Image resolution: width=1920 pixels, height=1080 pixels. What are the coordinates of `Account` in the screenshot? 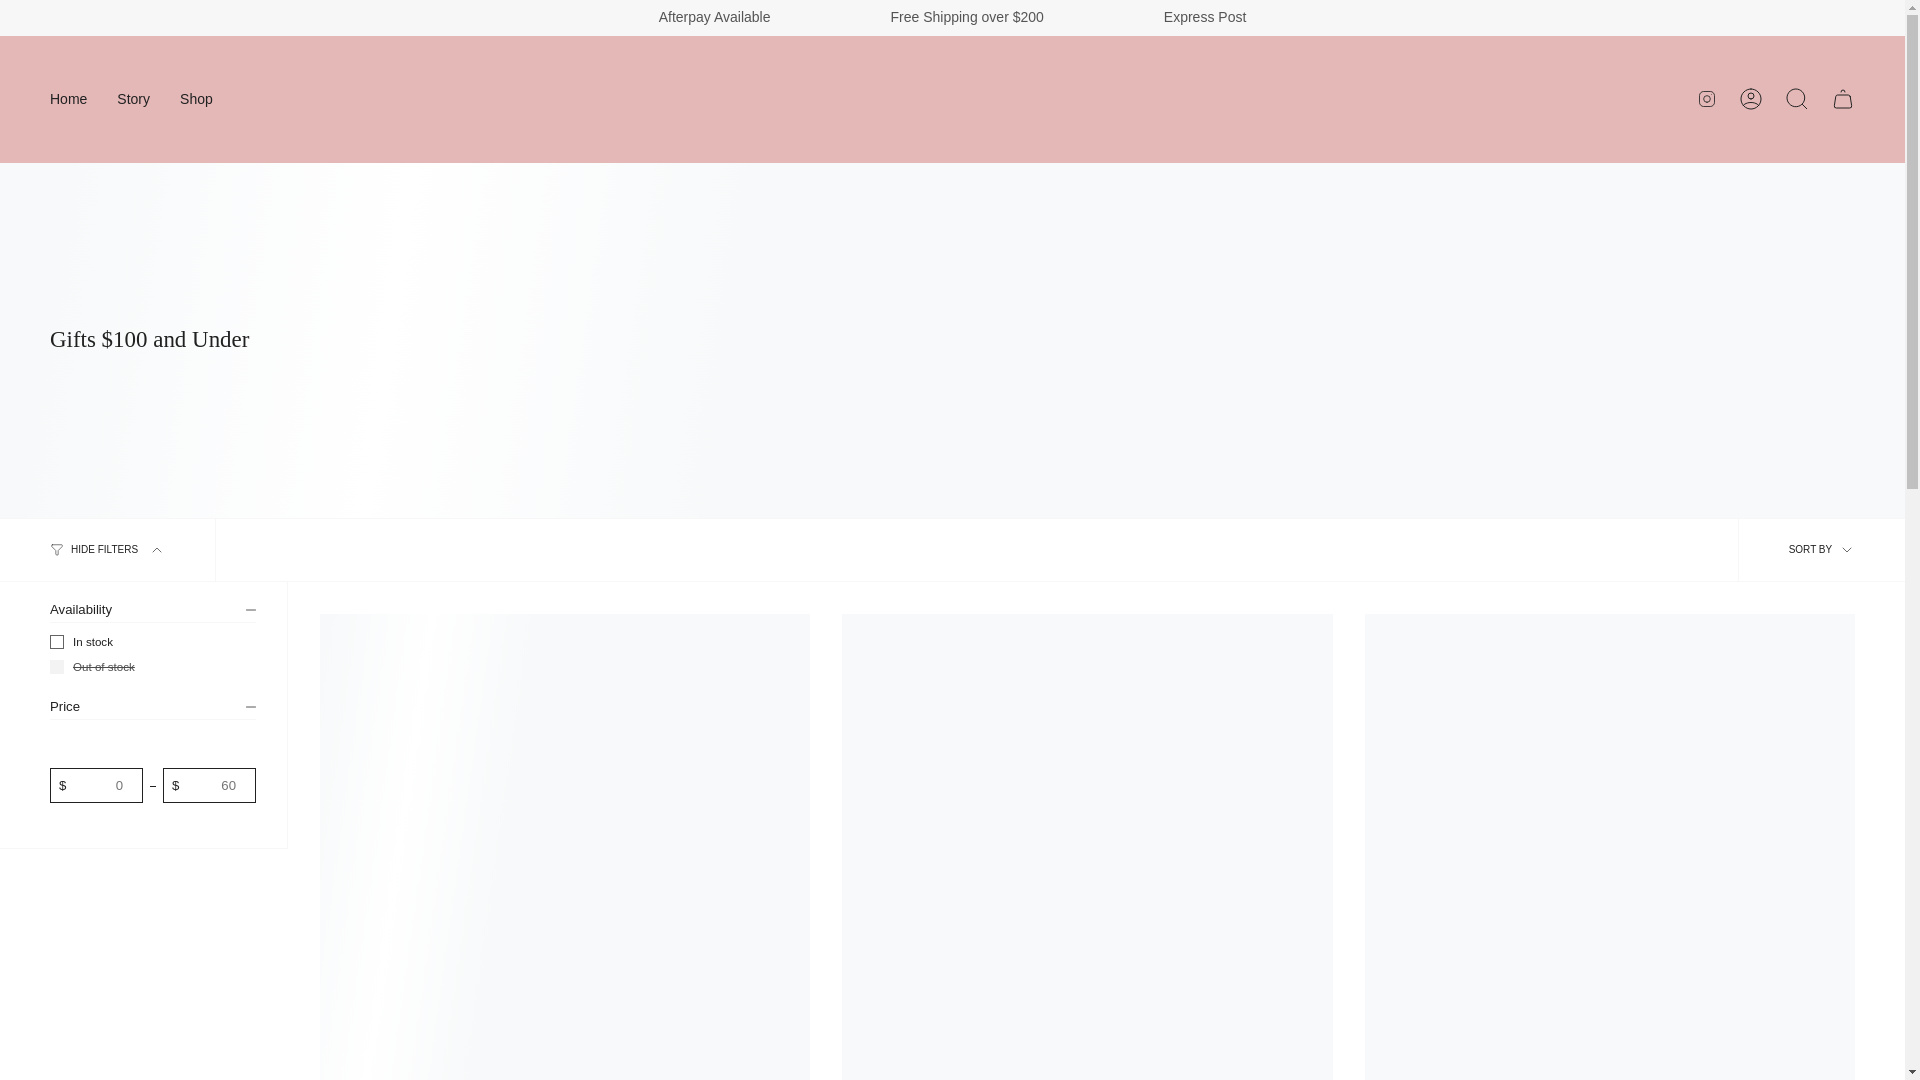 It's located at (1751, 98).